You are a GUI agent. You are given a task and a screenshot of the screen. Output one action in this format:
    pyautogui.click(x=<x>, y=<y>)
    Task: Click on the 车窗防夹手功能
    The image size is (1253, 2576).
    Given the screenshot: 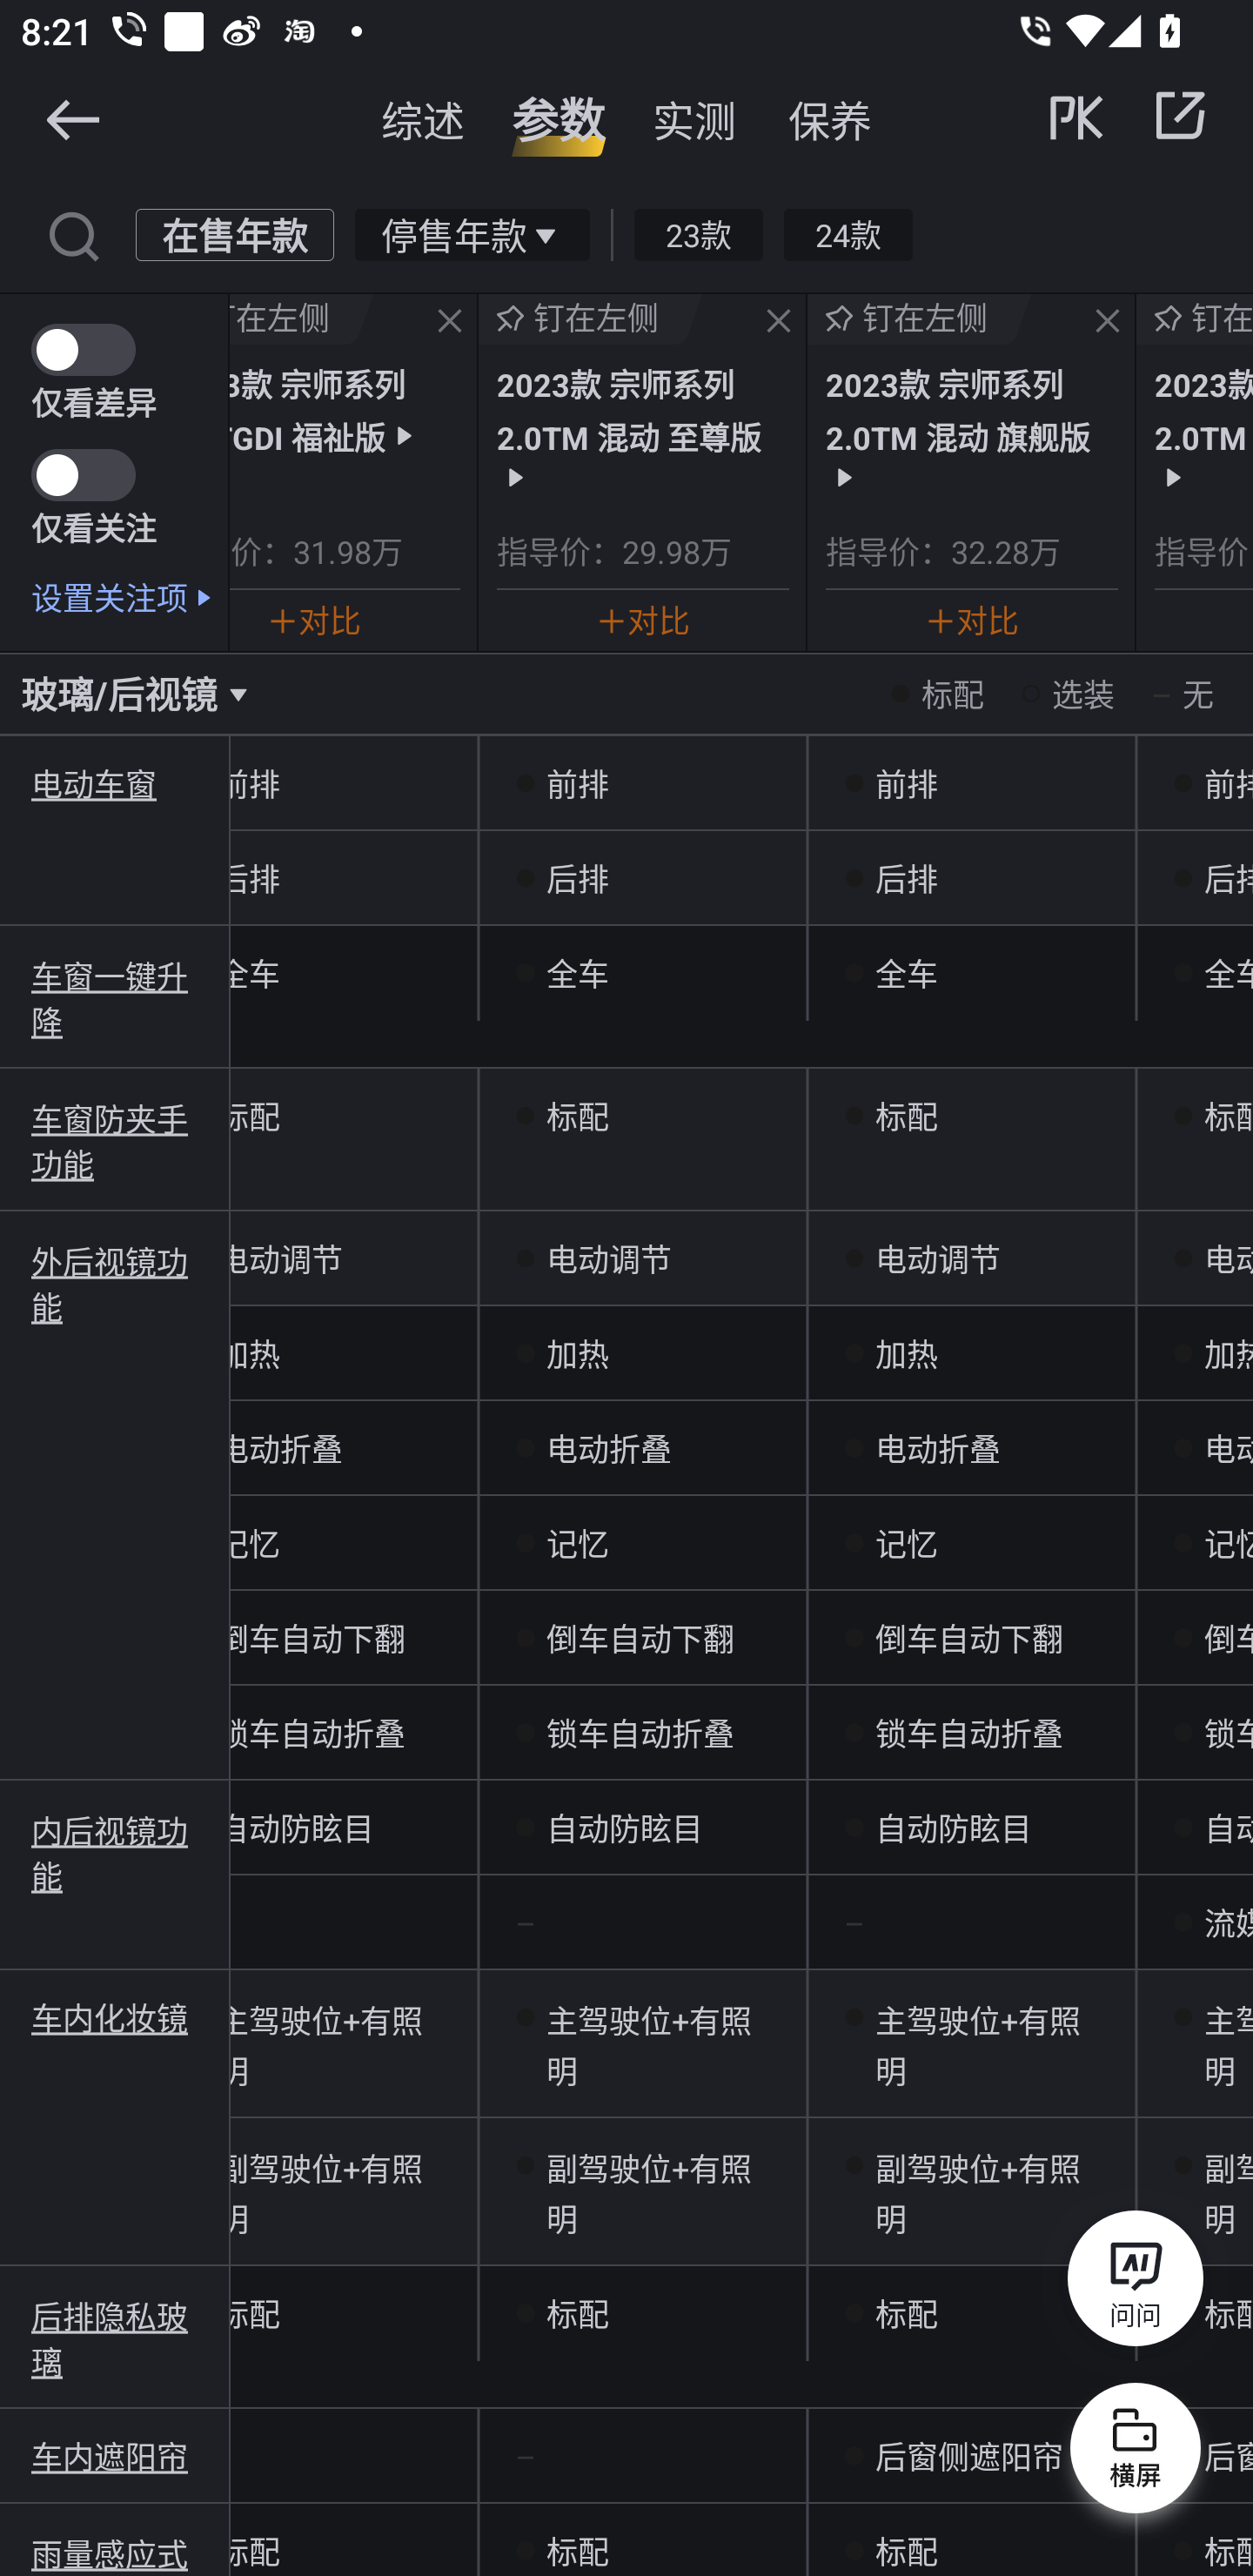 What is the action you would take?
    pyautogui.click(x=115, y=1140)
    